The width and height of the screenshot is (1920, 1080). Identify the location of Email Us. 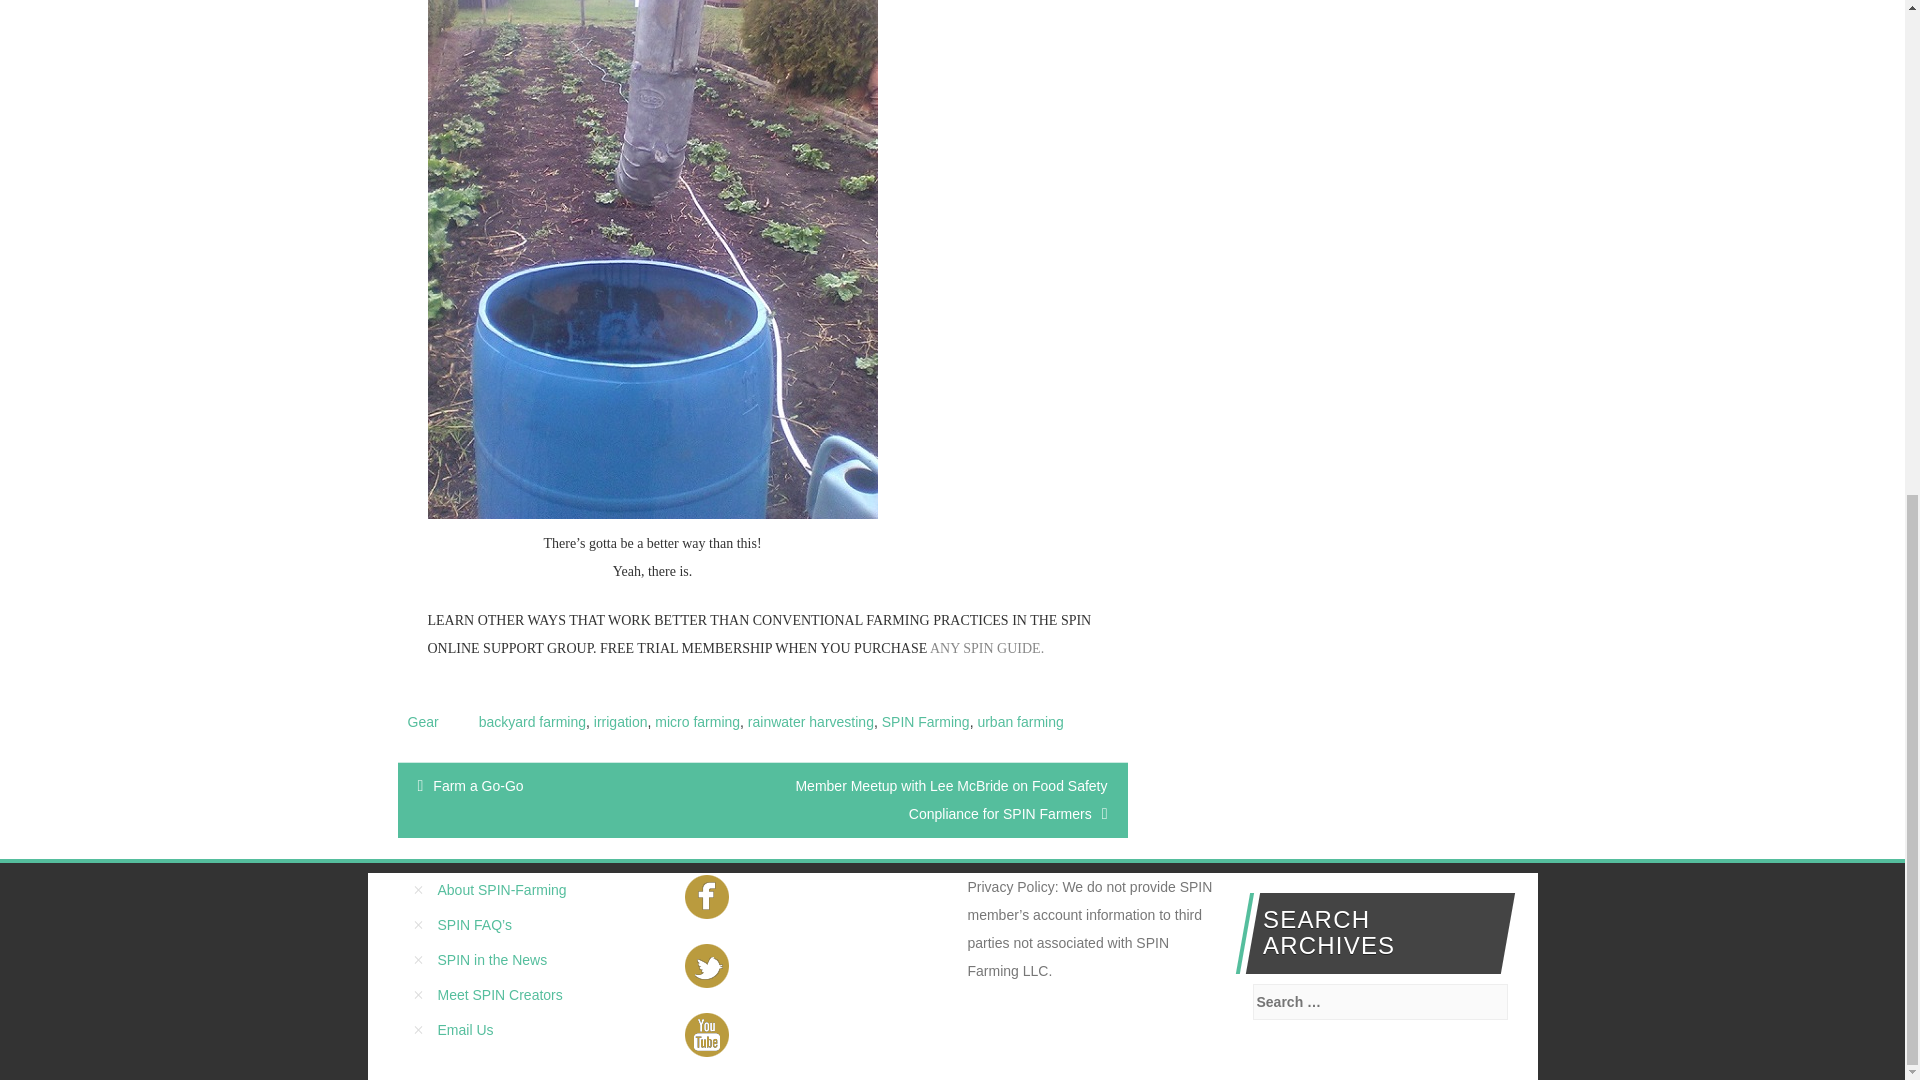
(465, 1029).